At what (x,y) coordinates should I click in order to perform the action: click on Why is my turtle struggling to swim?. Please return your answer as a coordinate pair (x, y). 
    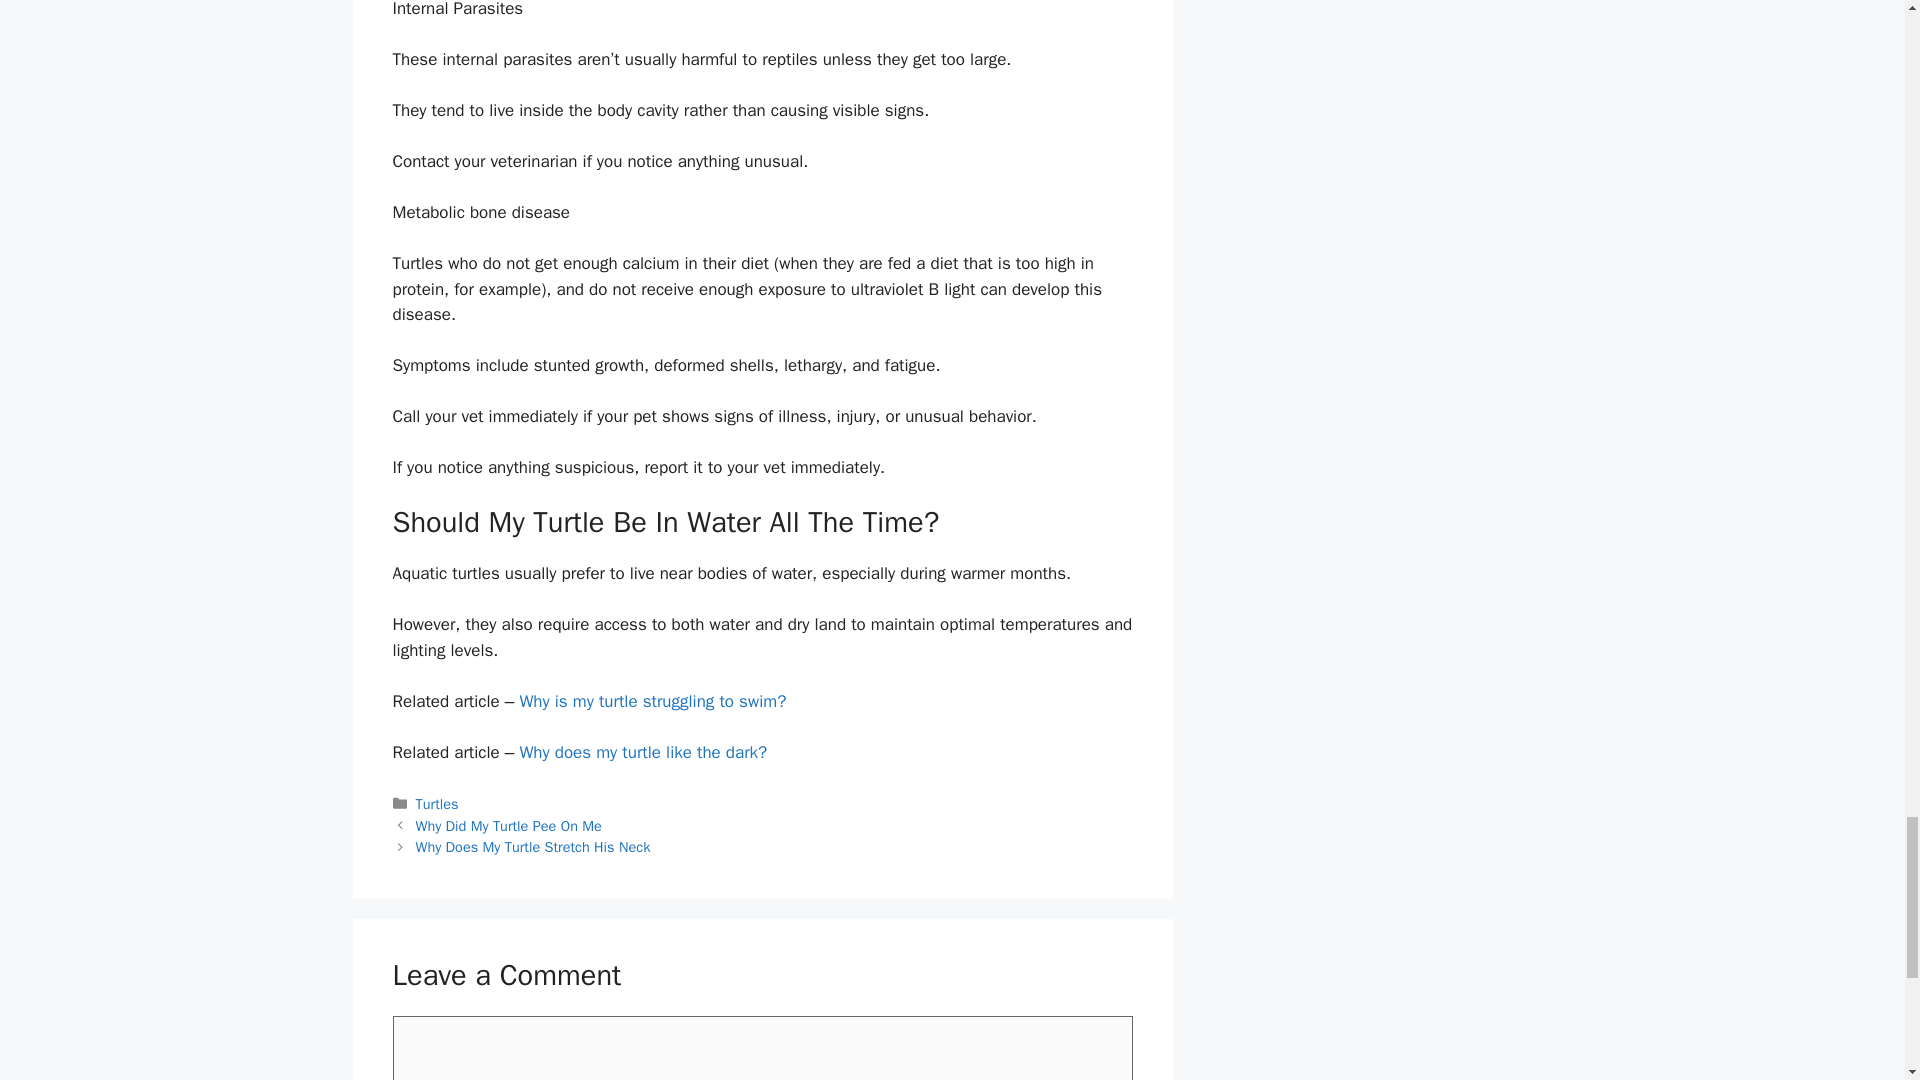
    Looking at the image, I should click on (652, 701).